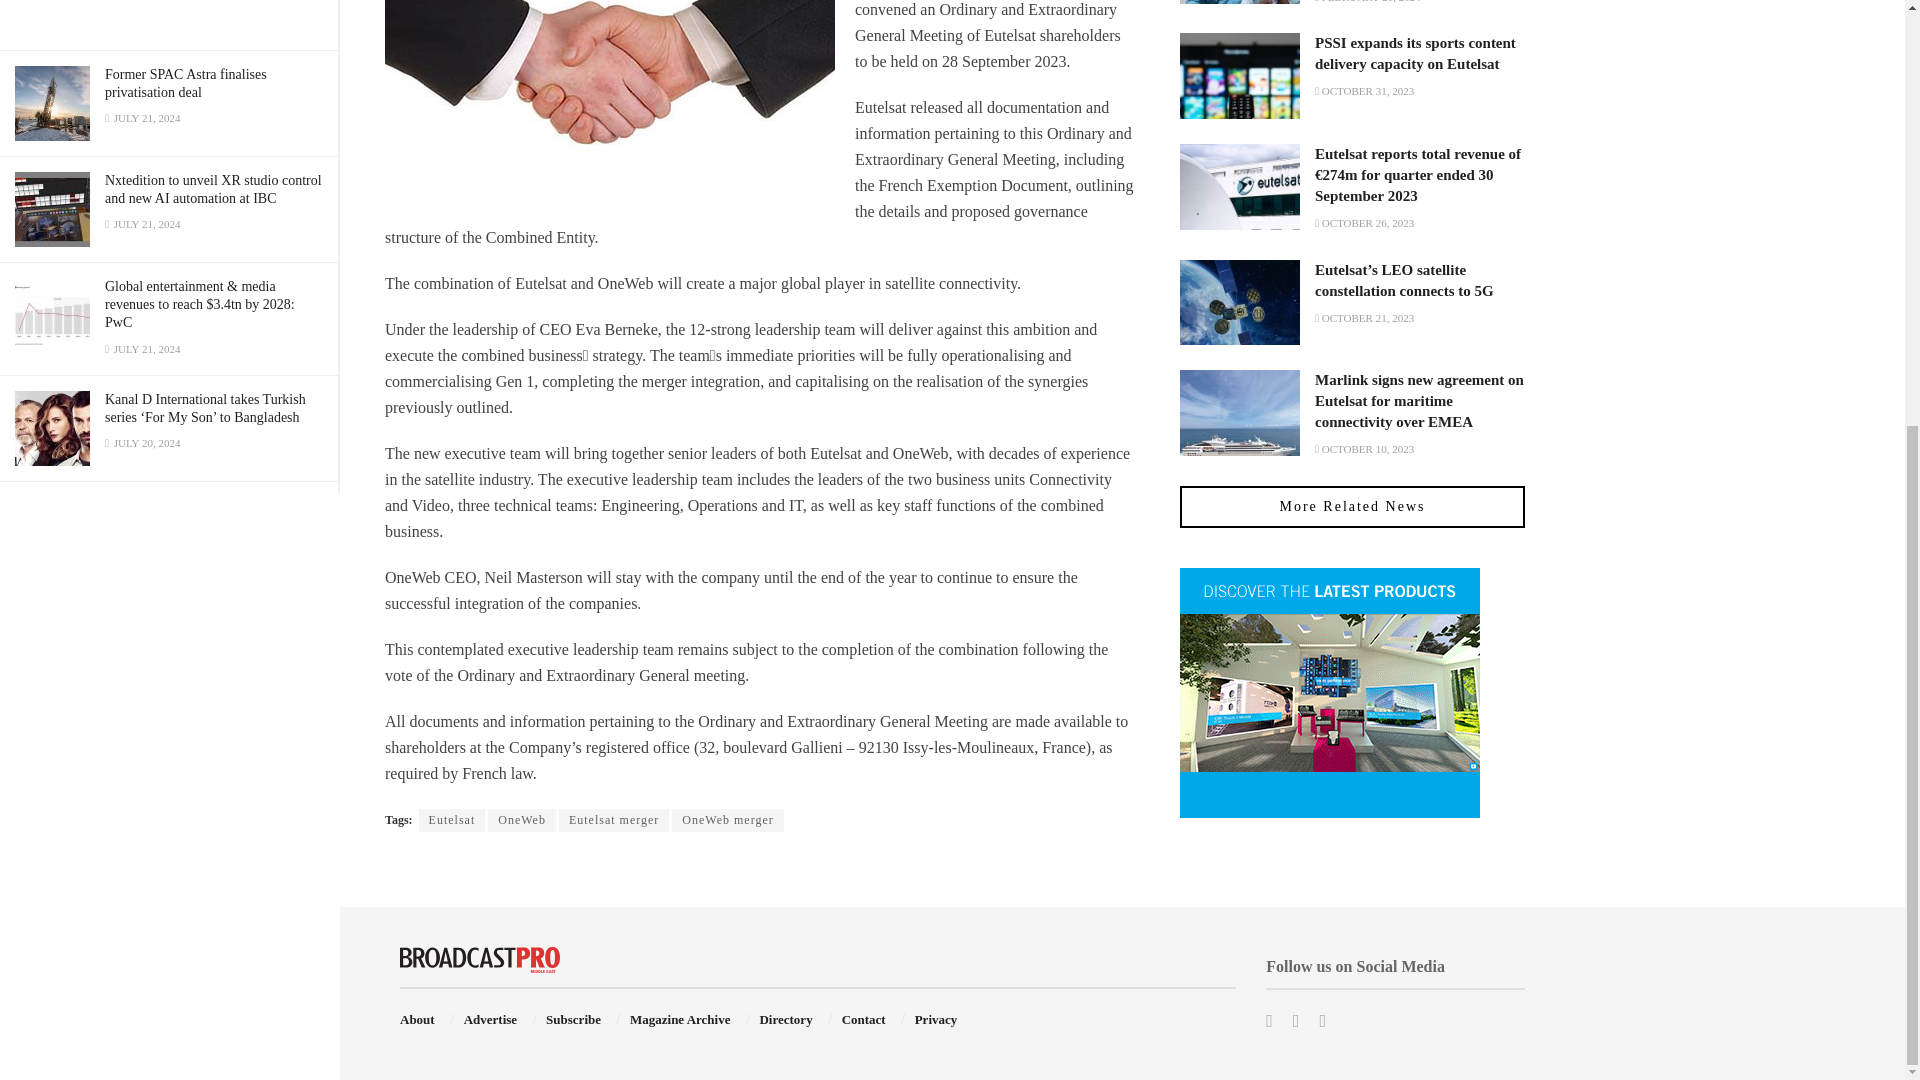 Image resolution: width=1920 pixels, height=1080 pixels. I want to click on 3rd party ad content, so click(168, 17).